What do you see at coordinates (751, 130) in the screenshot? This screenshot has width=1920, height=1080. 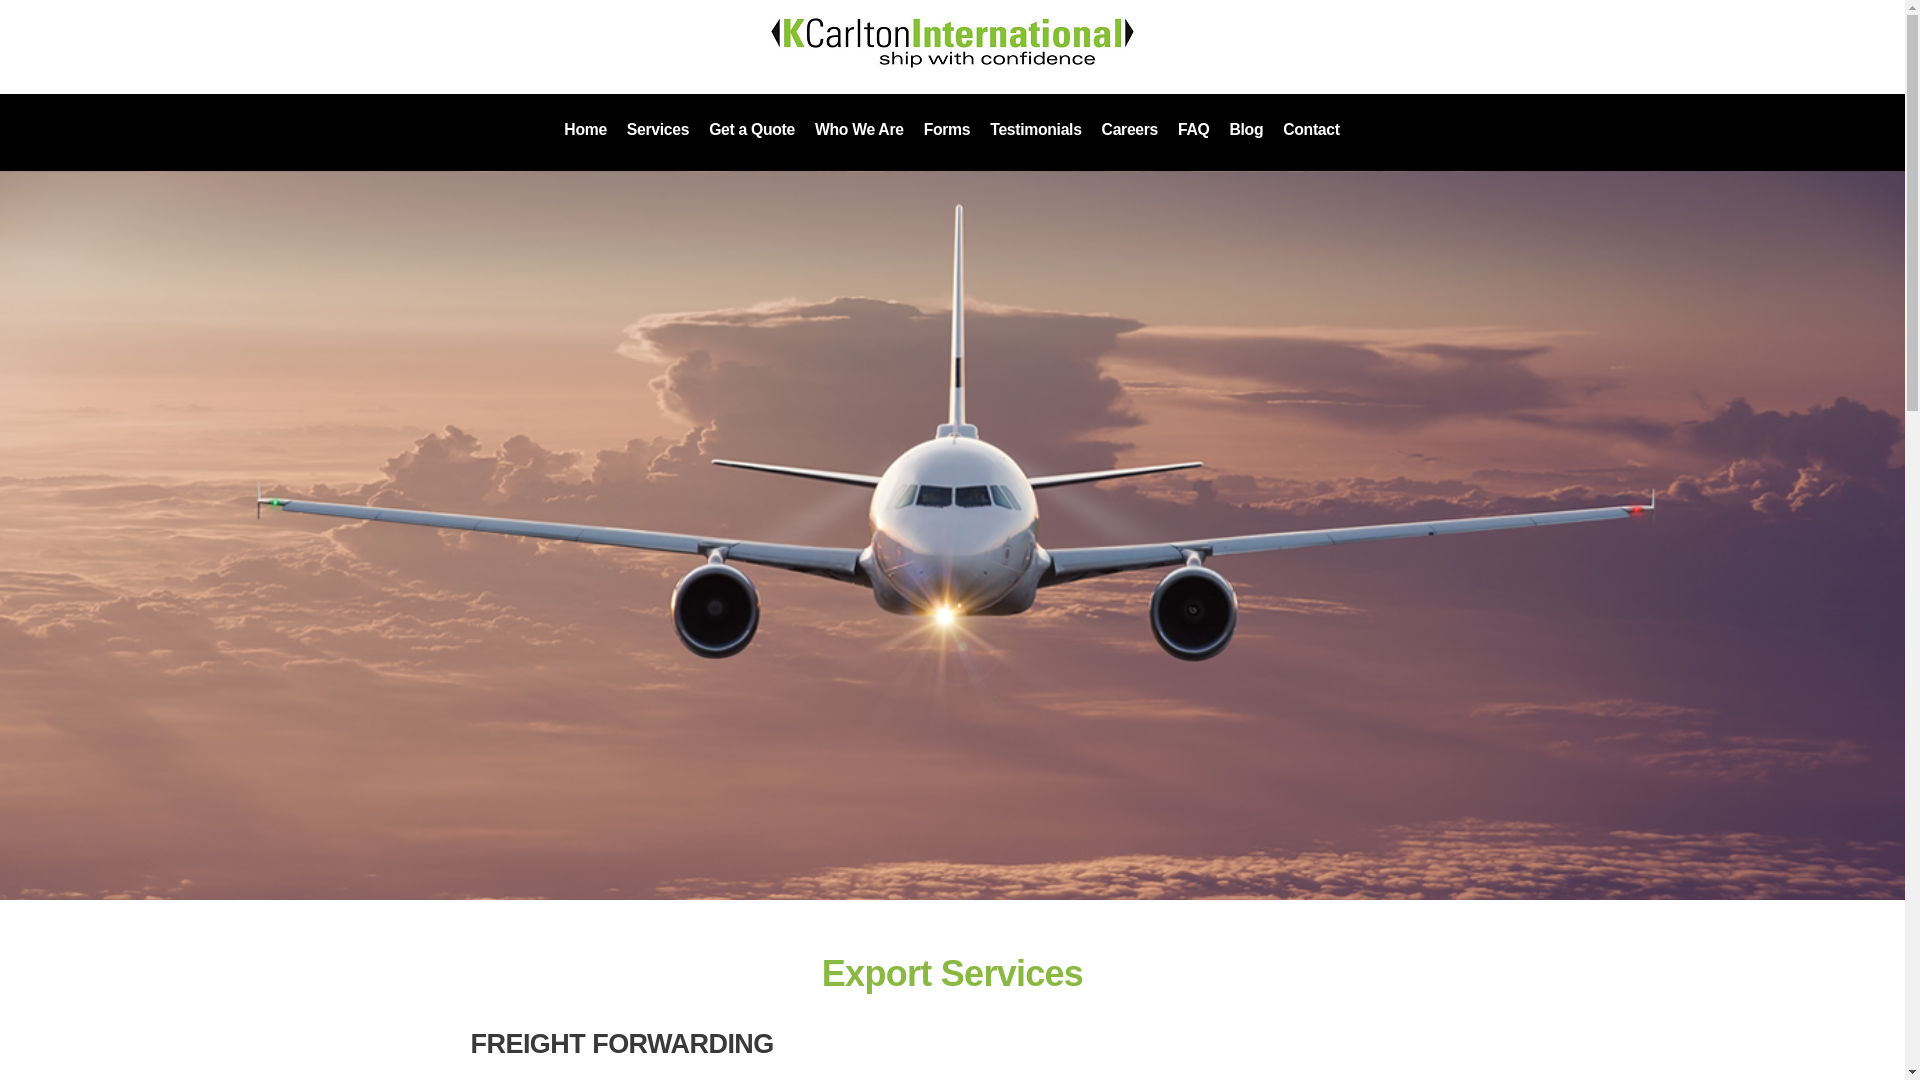 I see `Get a Quote` at bounding box center [751, 130].